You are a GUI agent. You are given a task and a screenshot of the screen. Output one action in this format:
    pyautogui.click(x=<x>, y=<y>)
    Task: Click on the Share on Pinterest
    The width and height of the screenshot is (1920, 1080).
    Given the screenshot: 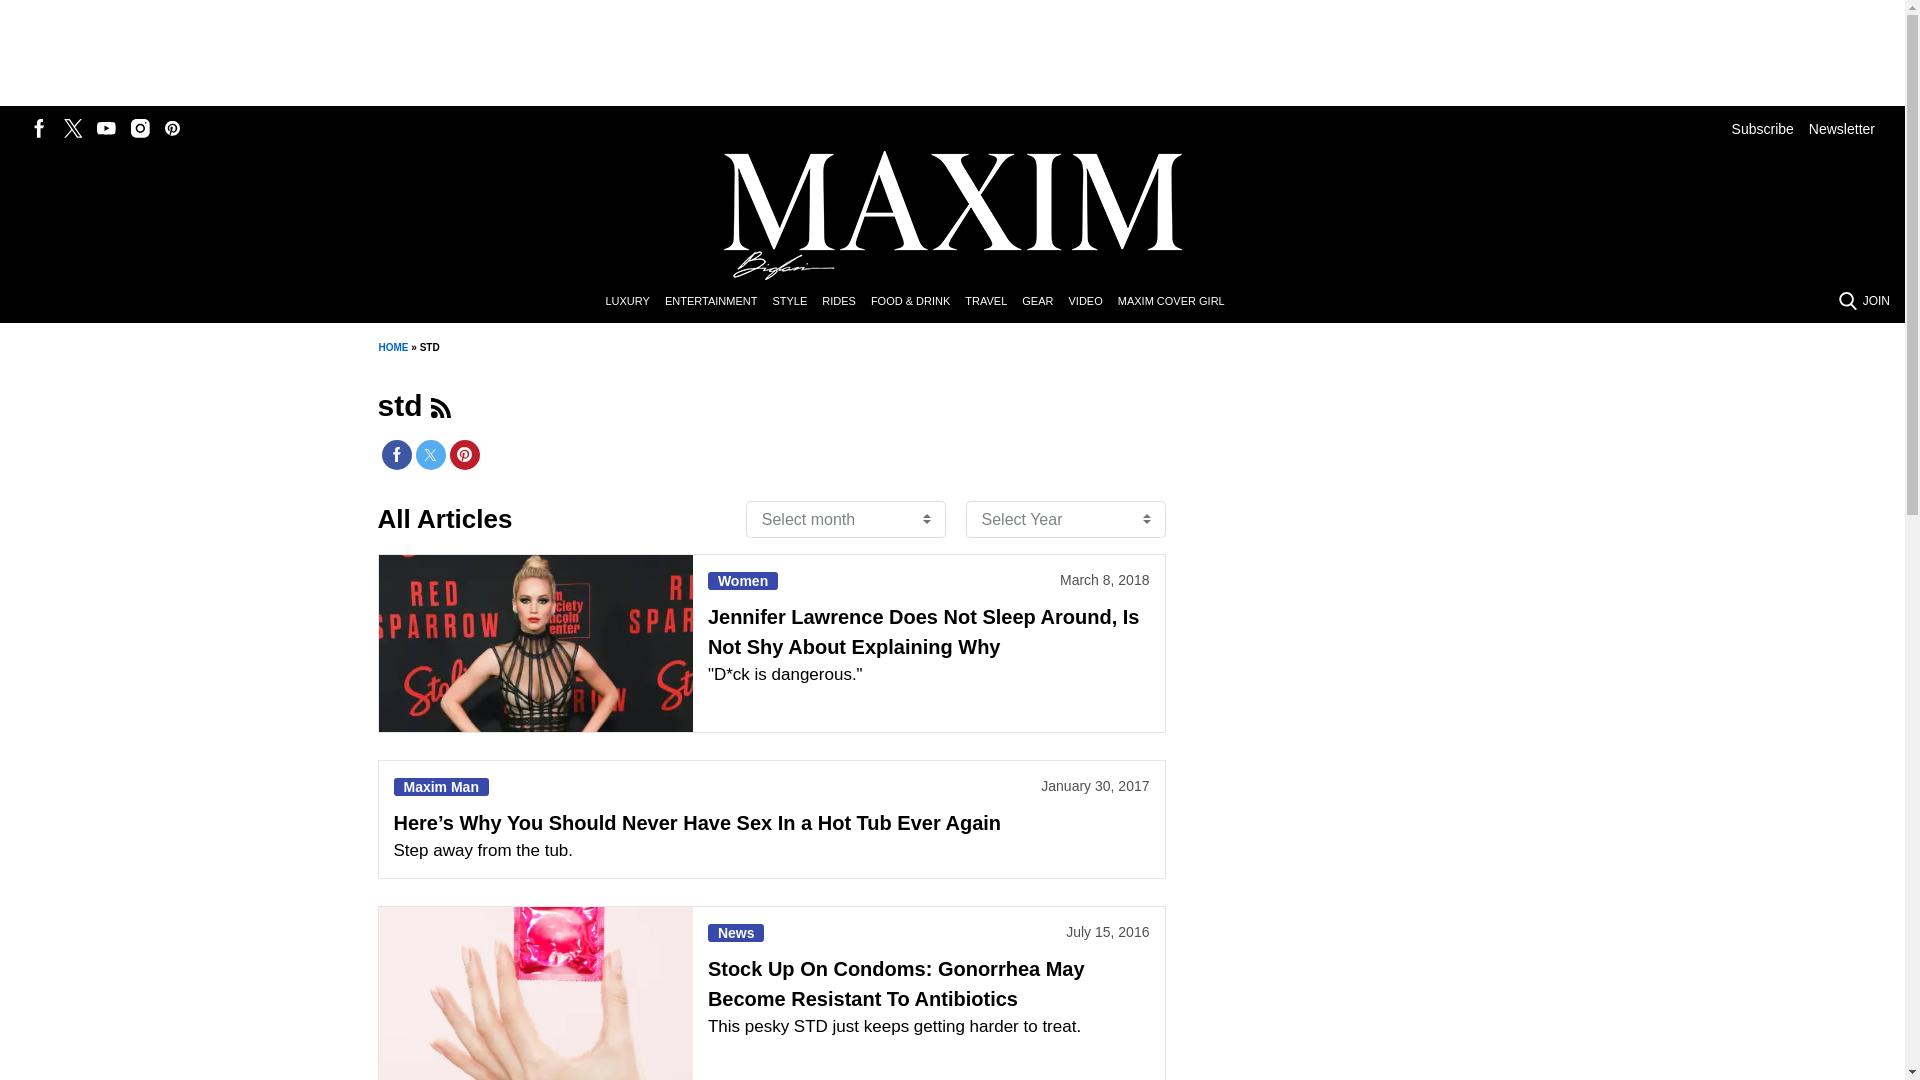 What is the action you would take?
    pyautogui.click(x=464, y=454)
    